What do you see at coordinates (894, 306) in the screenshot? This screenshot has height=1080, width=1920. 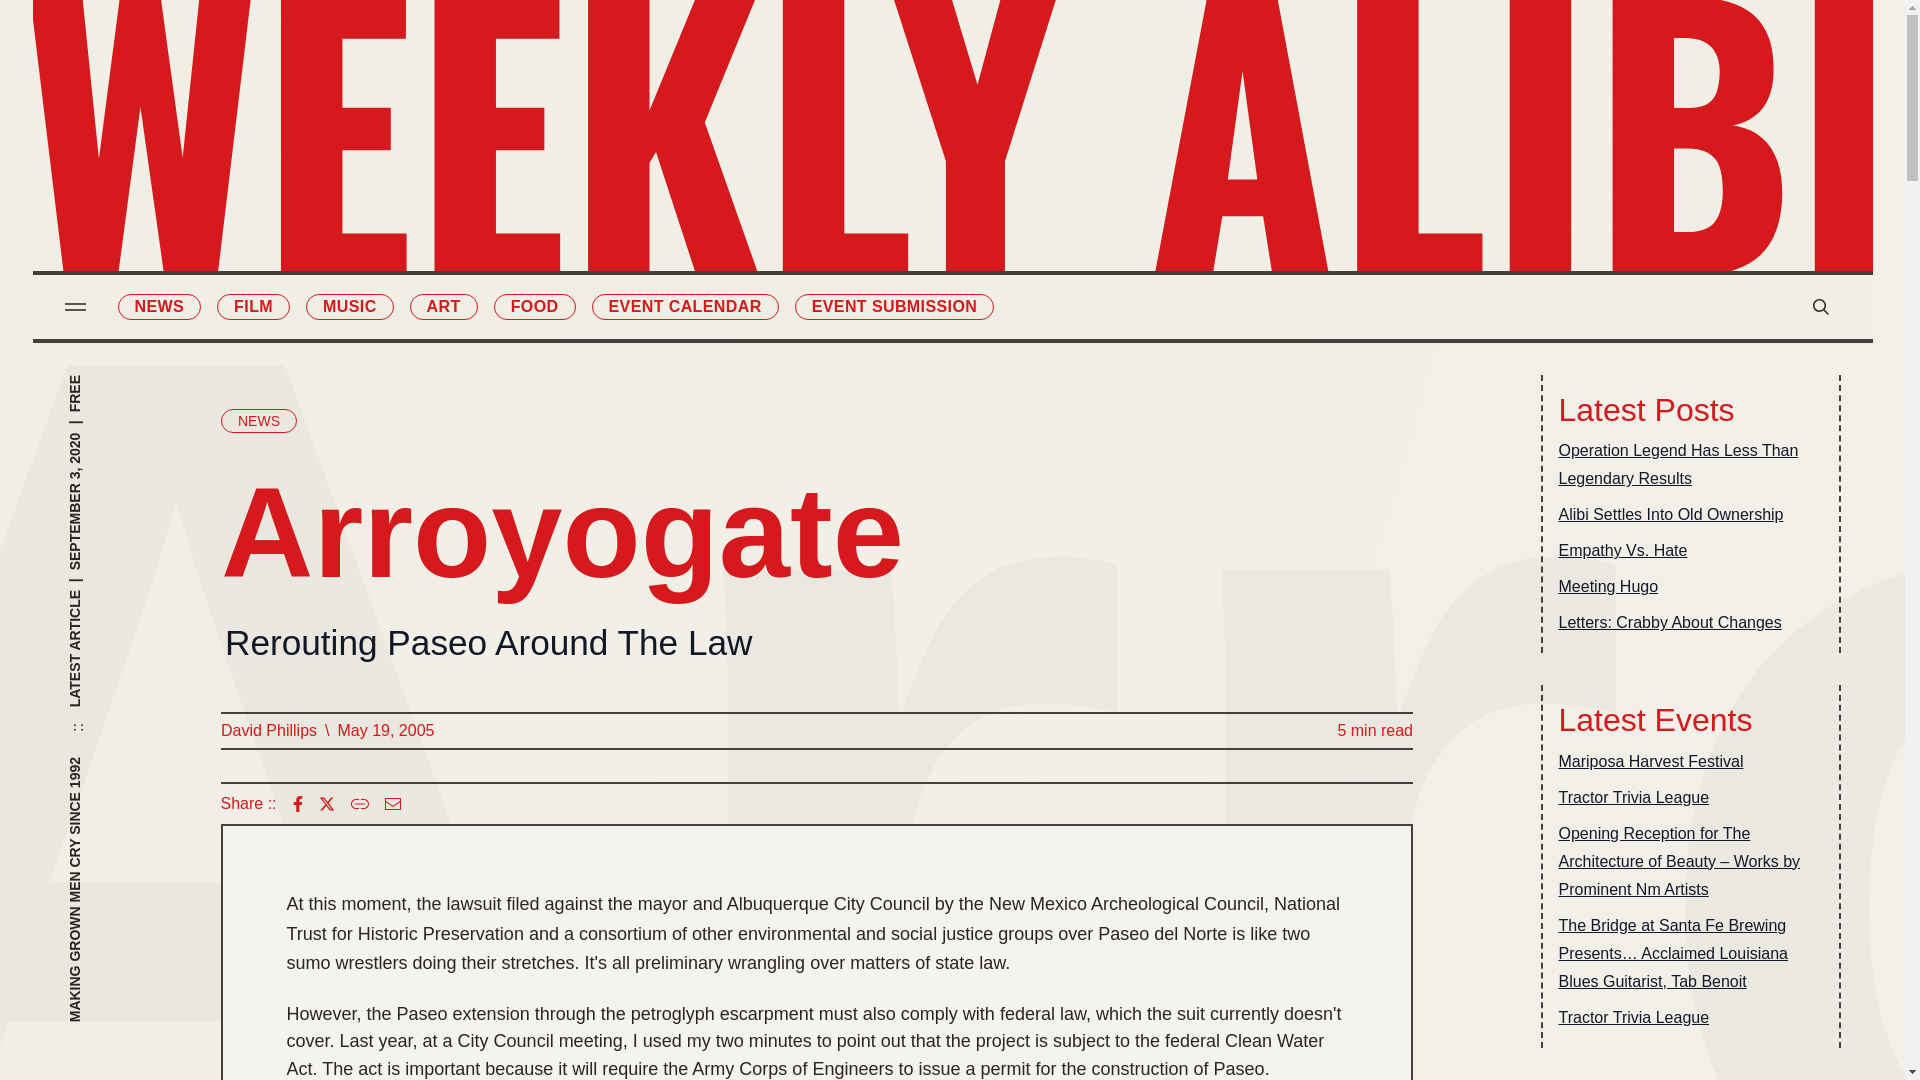 I see `EVENT SUBMISSION` at bounding box center [894, 306].